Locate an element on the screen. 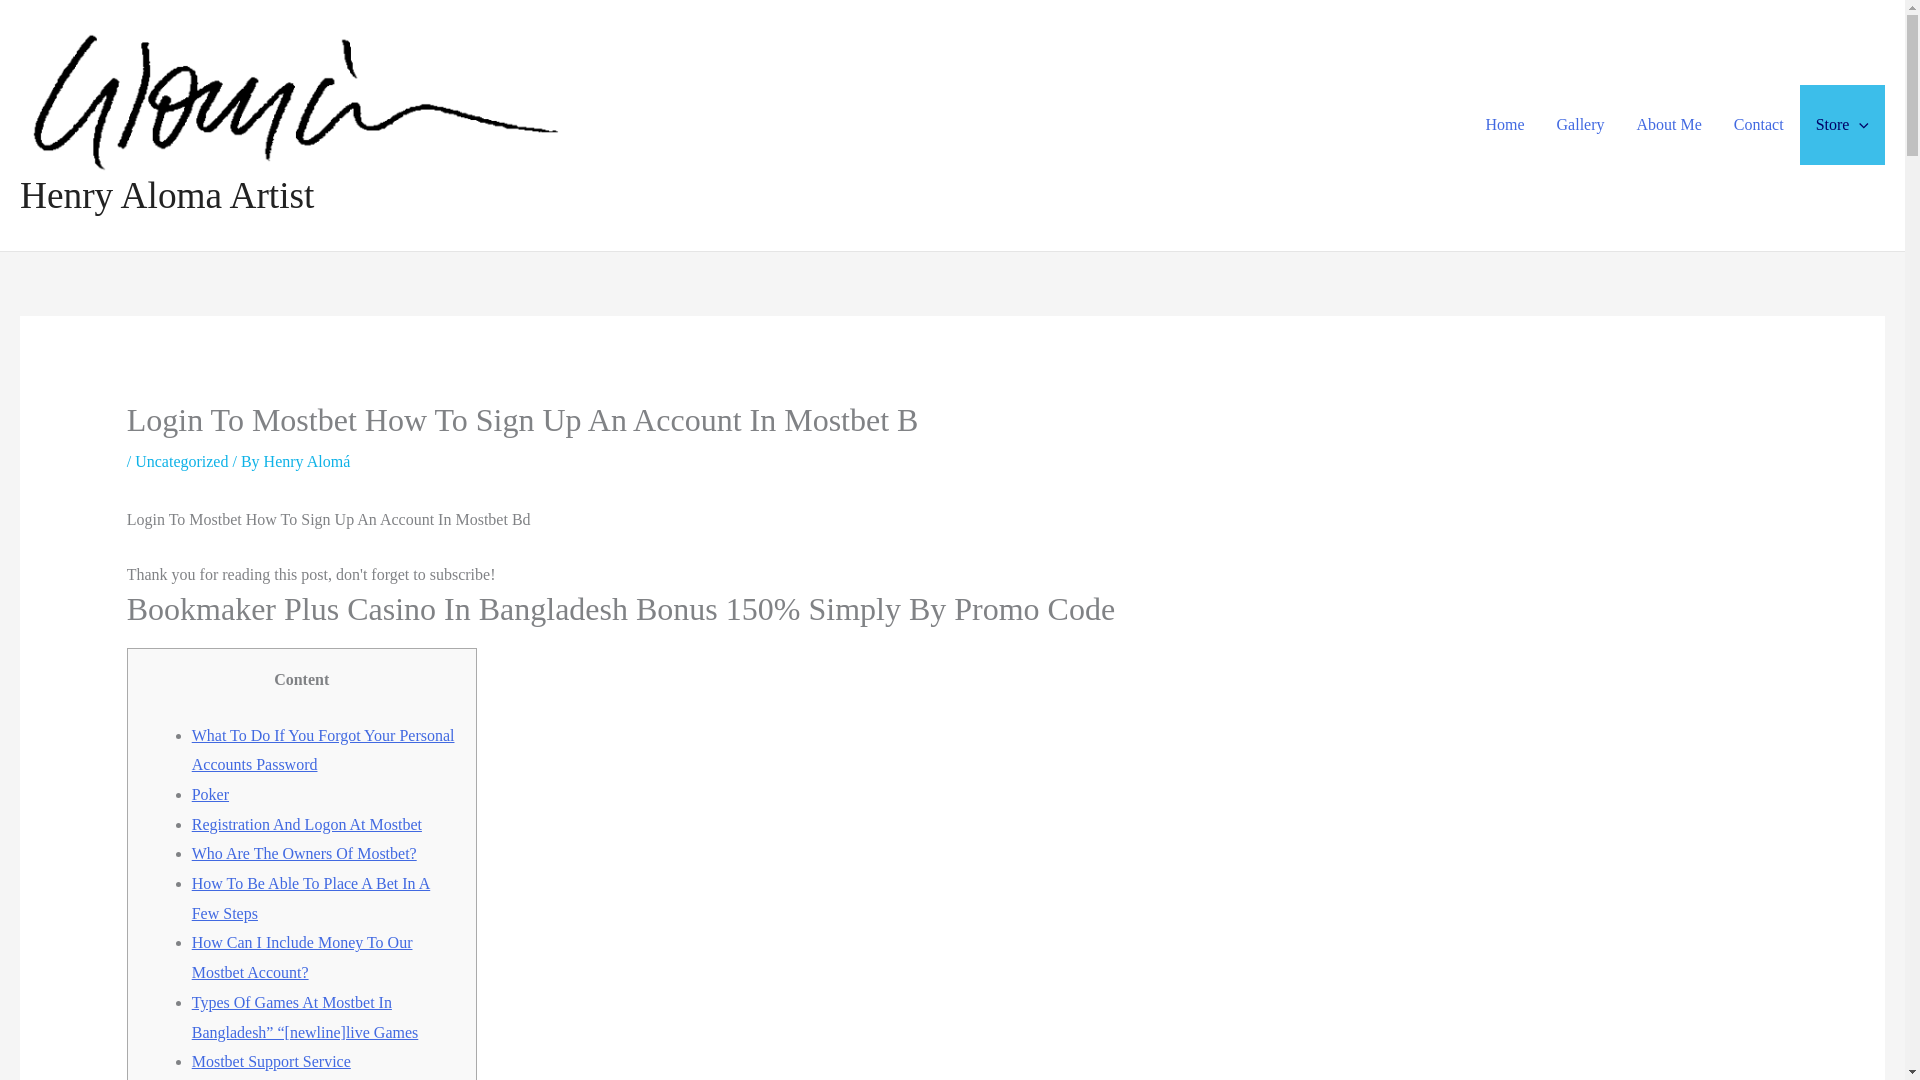 The image size is (1920, 1080). About Me is located at coordinates (1669, 125).